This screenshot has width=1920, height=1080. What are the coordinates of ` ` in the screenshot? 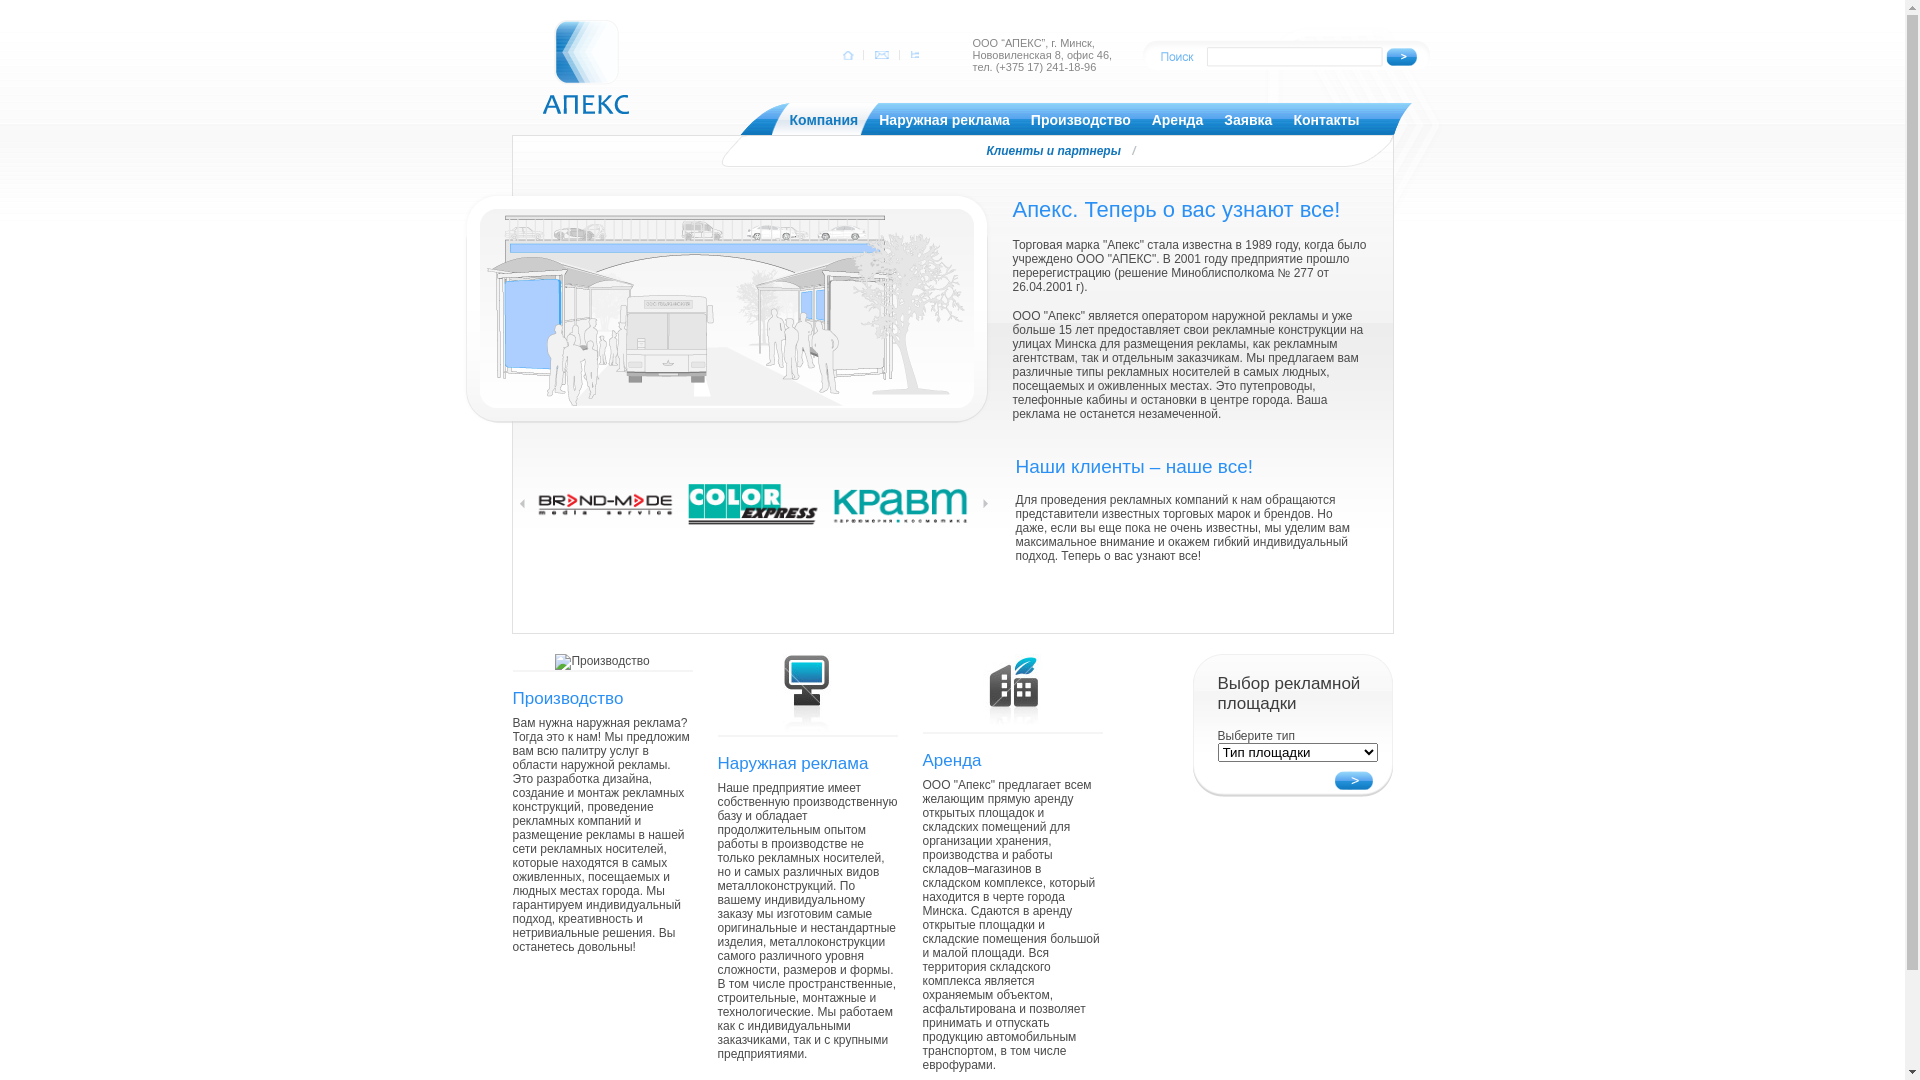 It's located at (848, 55).